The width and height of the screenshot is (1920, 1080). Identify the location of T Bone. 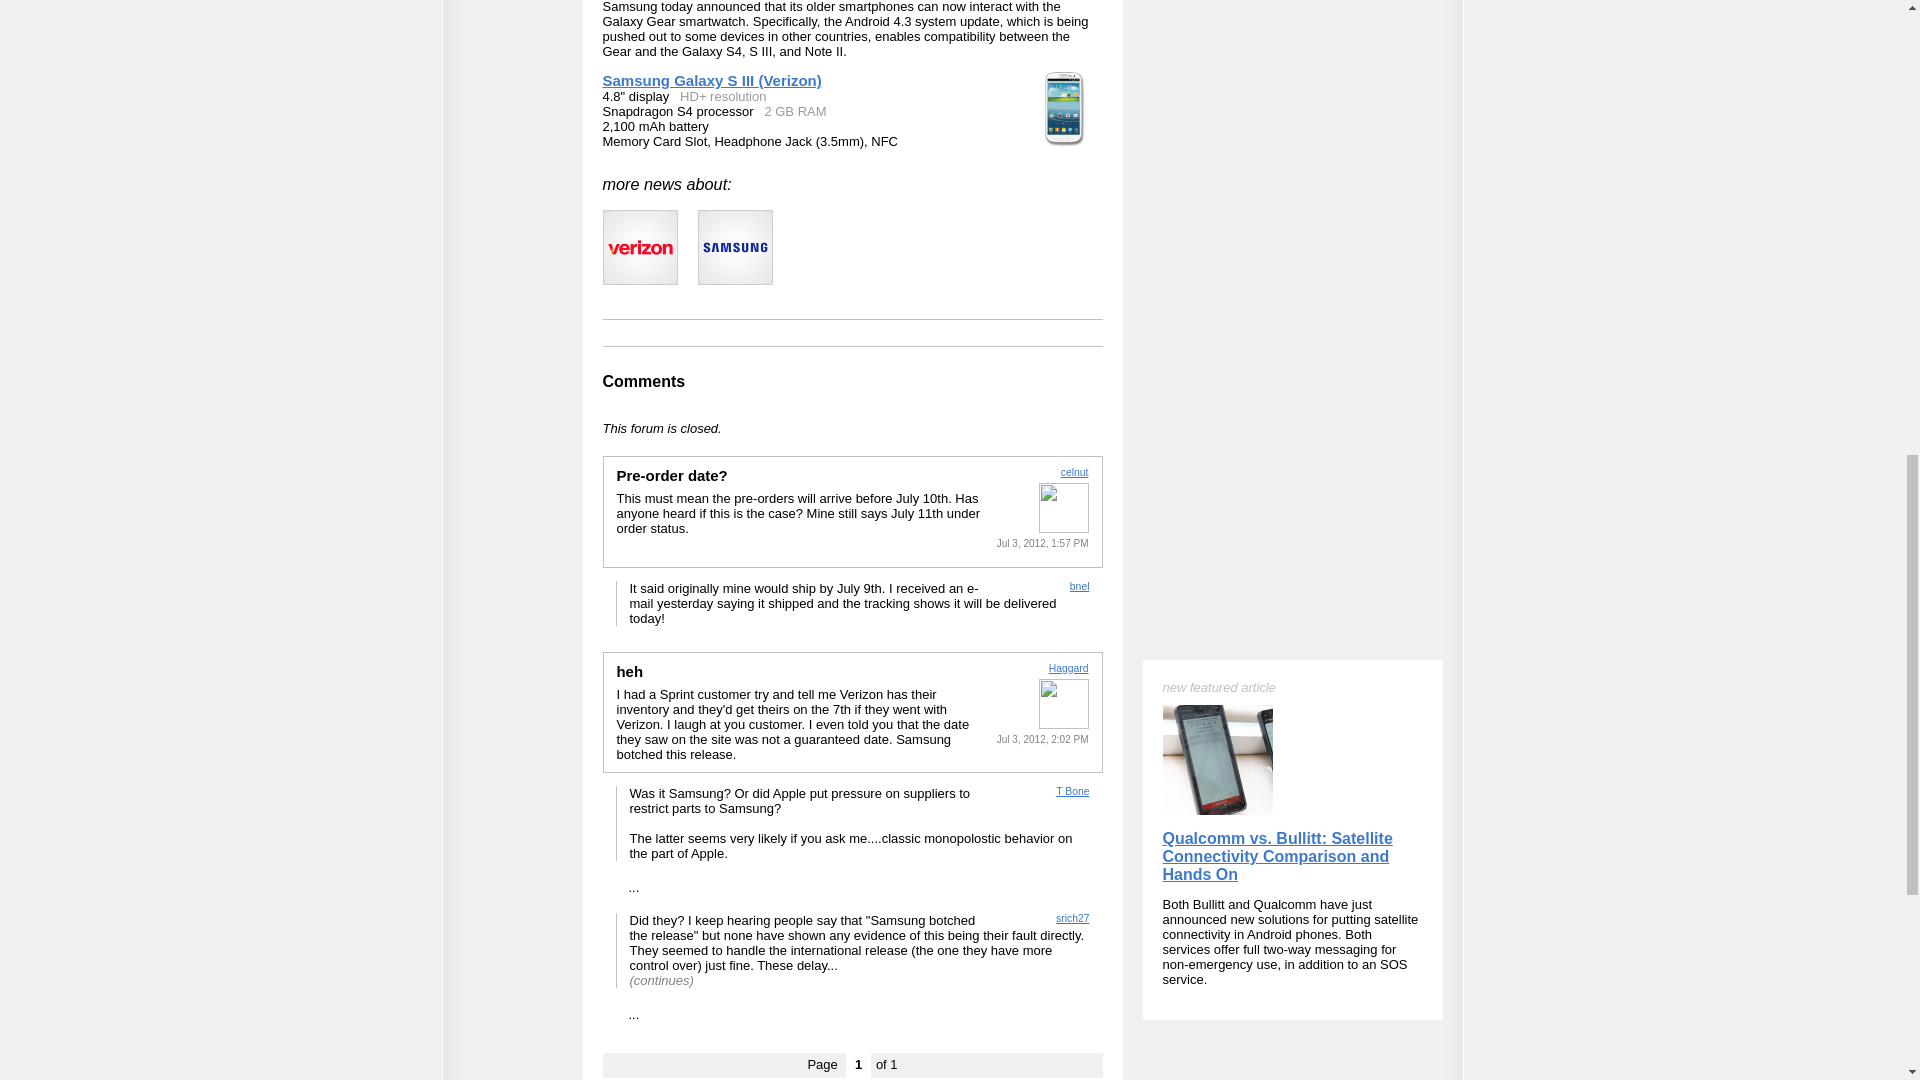
(1072, 792).